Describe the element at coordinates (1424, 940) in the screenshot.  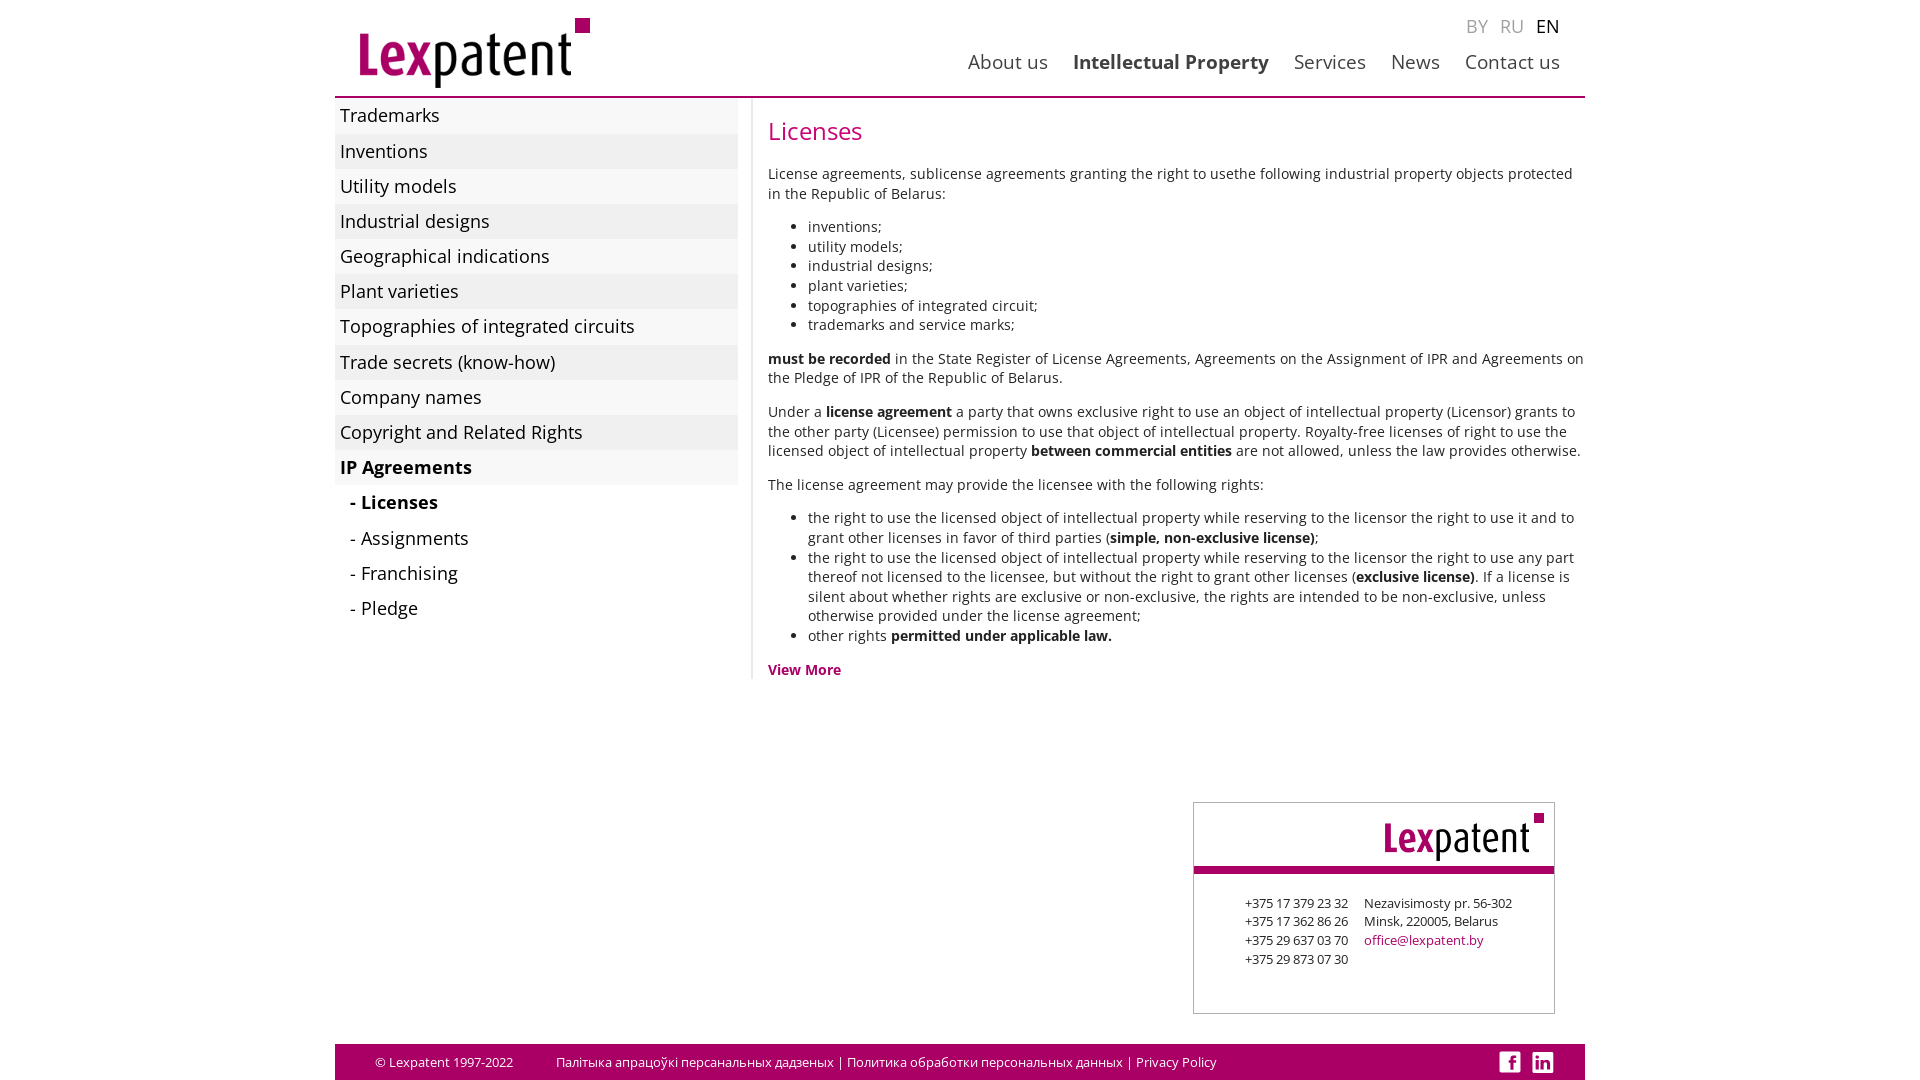
I see `office@lexpatent.by` at that location.